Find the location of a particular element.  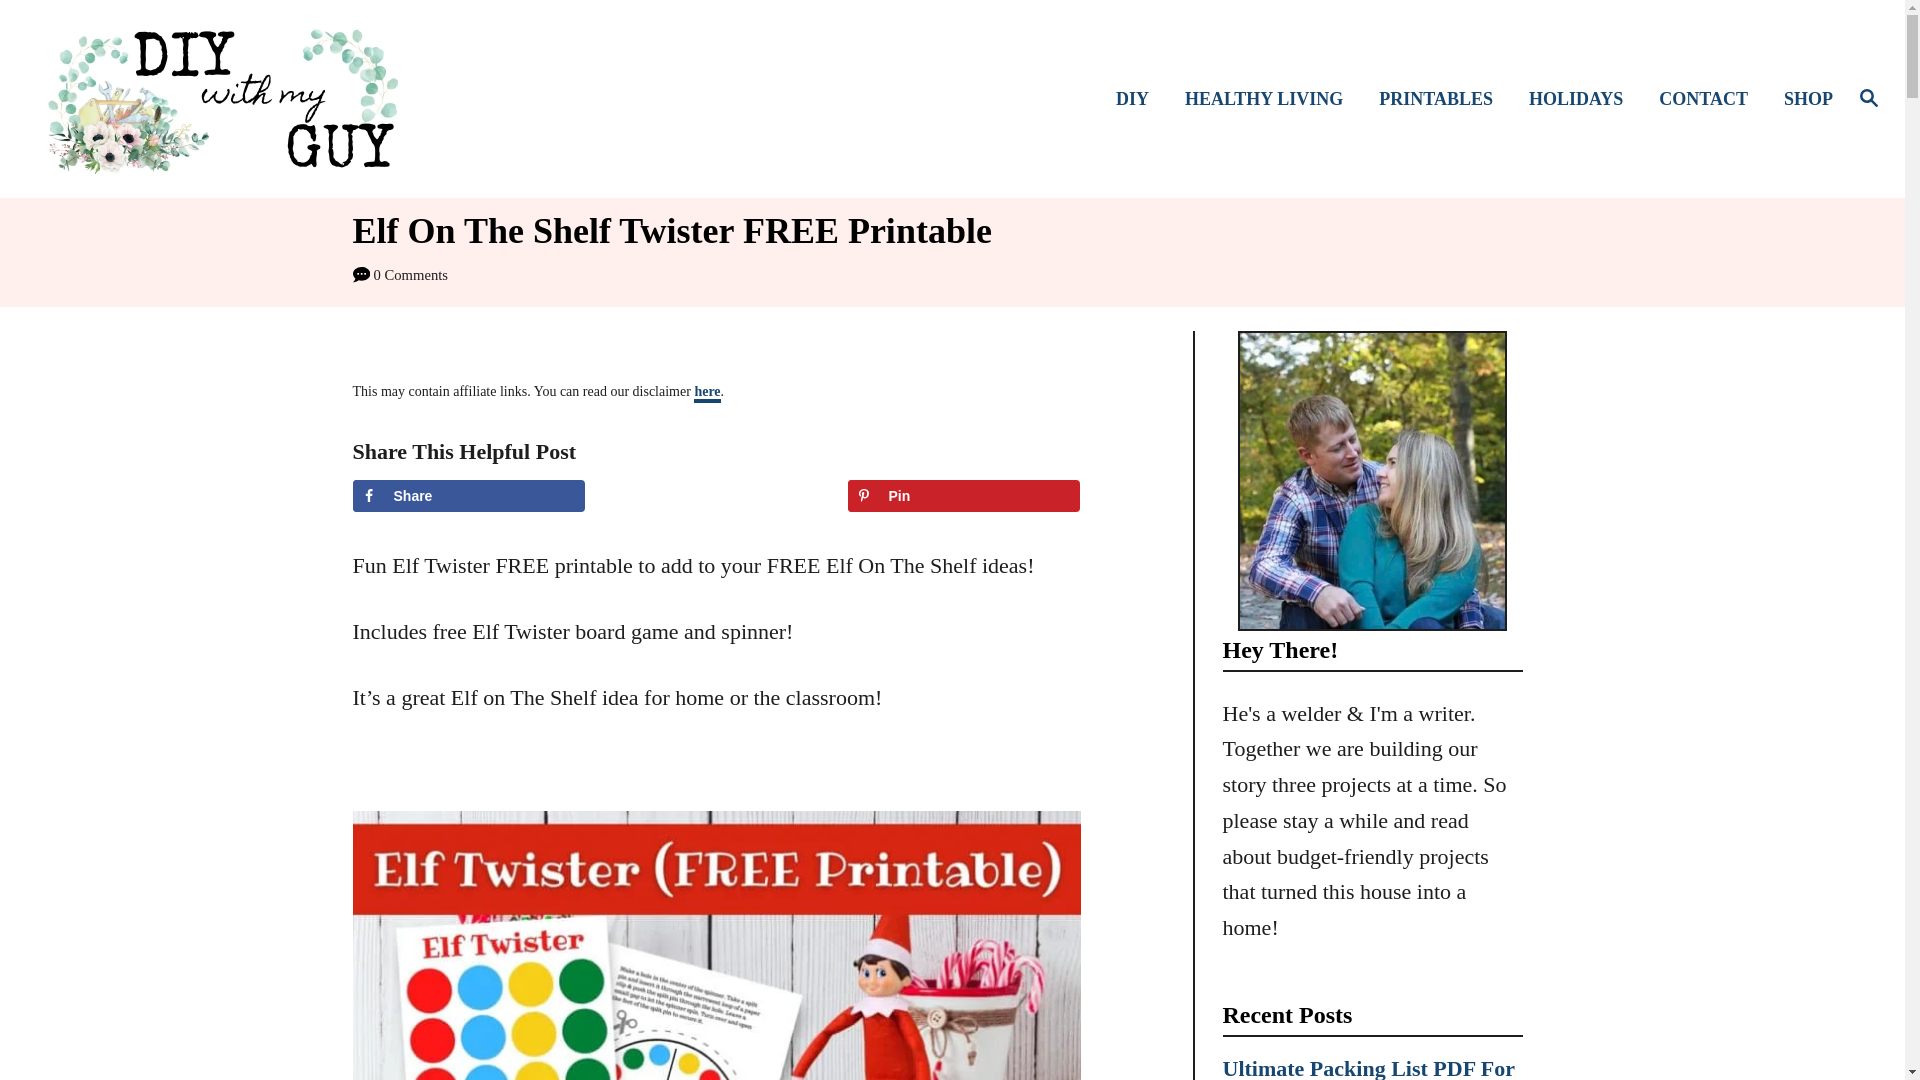

Save to Pinterest is located at coordinates (964, 495).